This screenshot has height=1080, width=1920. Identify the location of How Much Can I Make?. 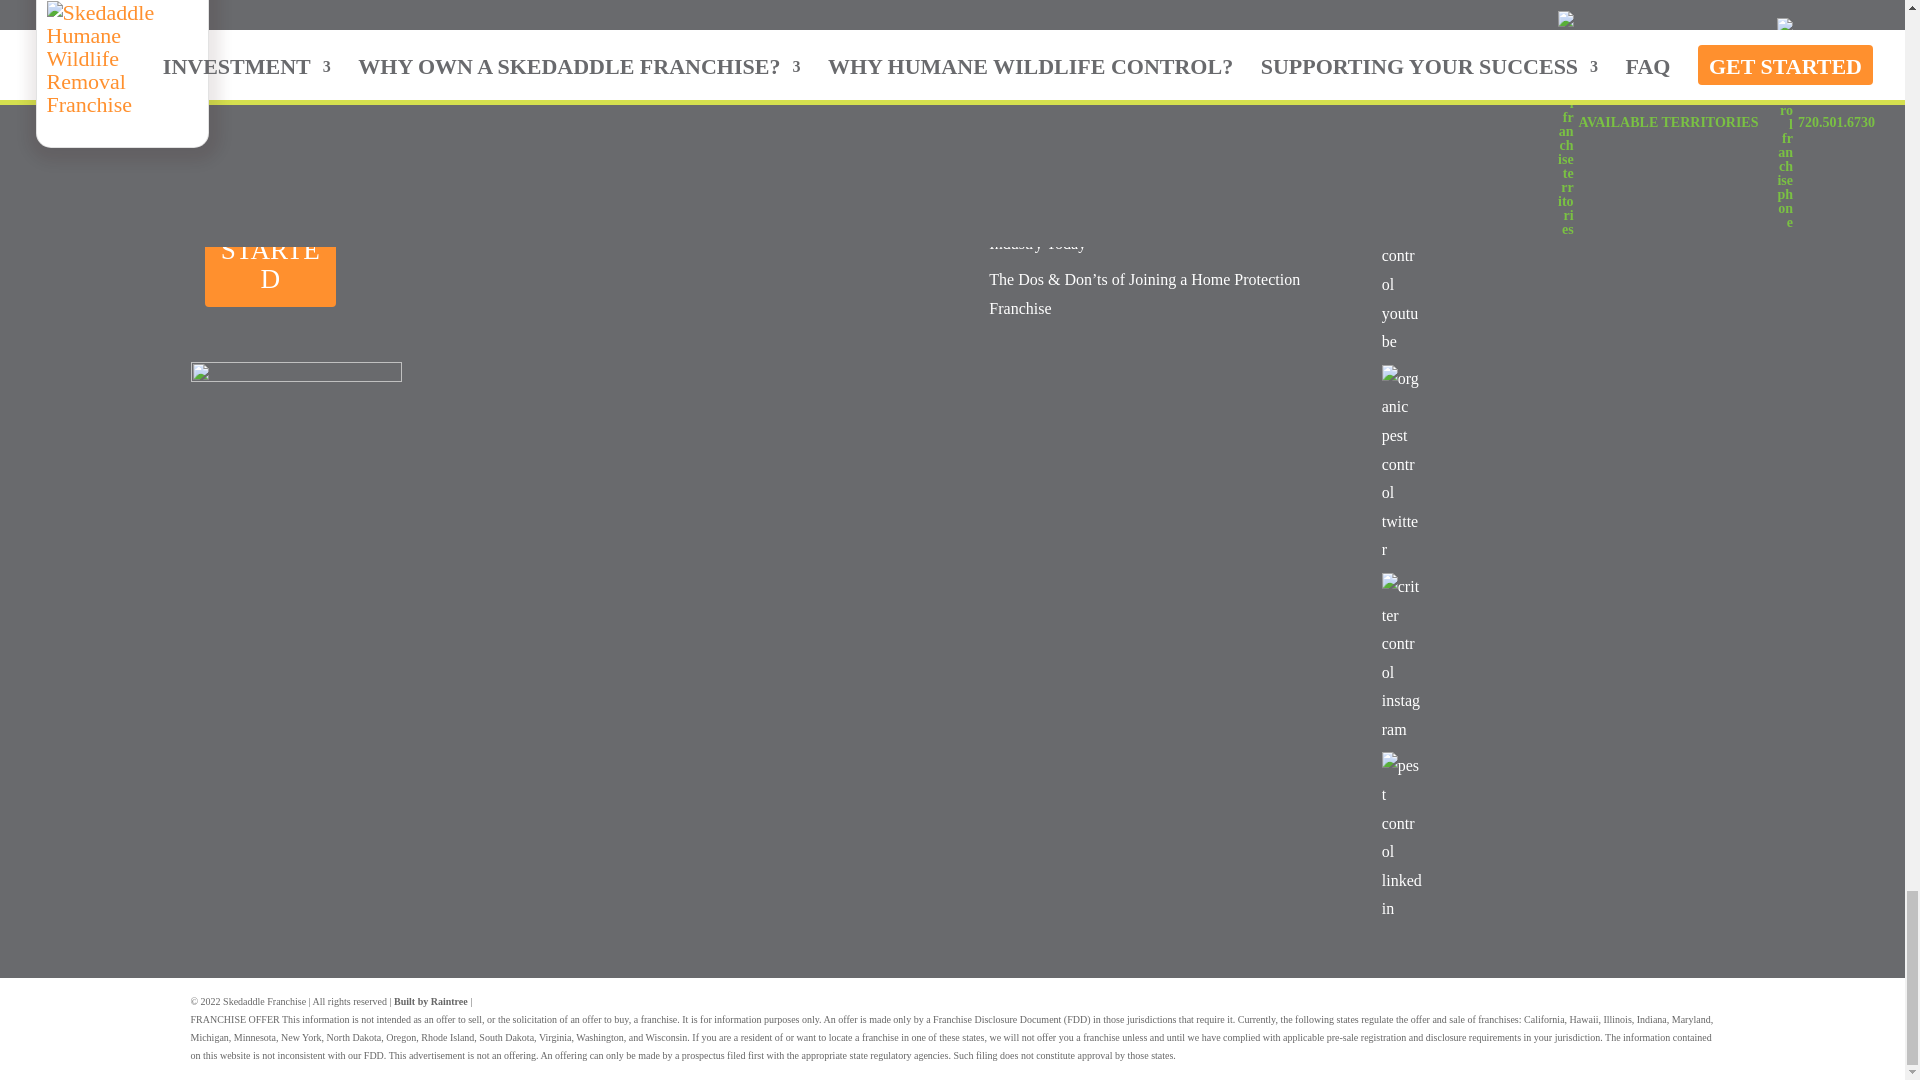
(676, 55).